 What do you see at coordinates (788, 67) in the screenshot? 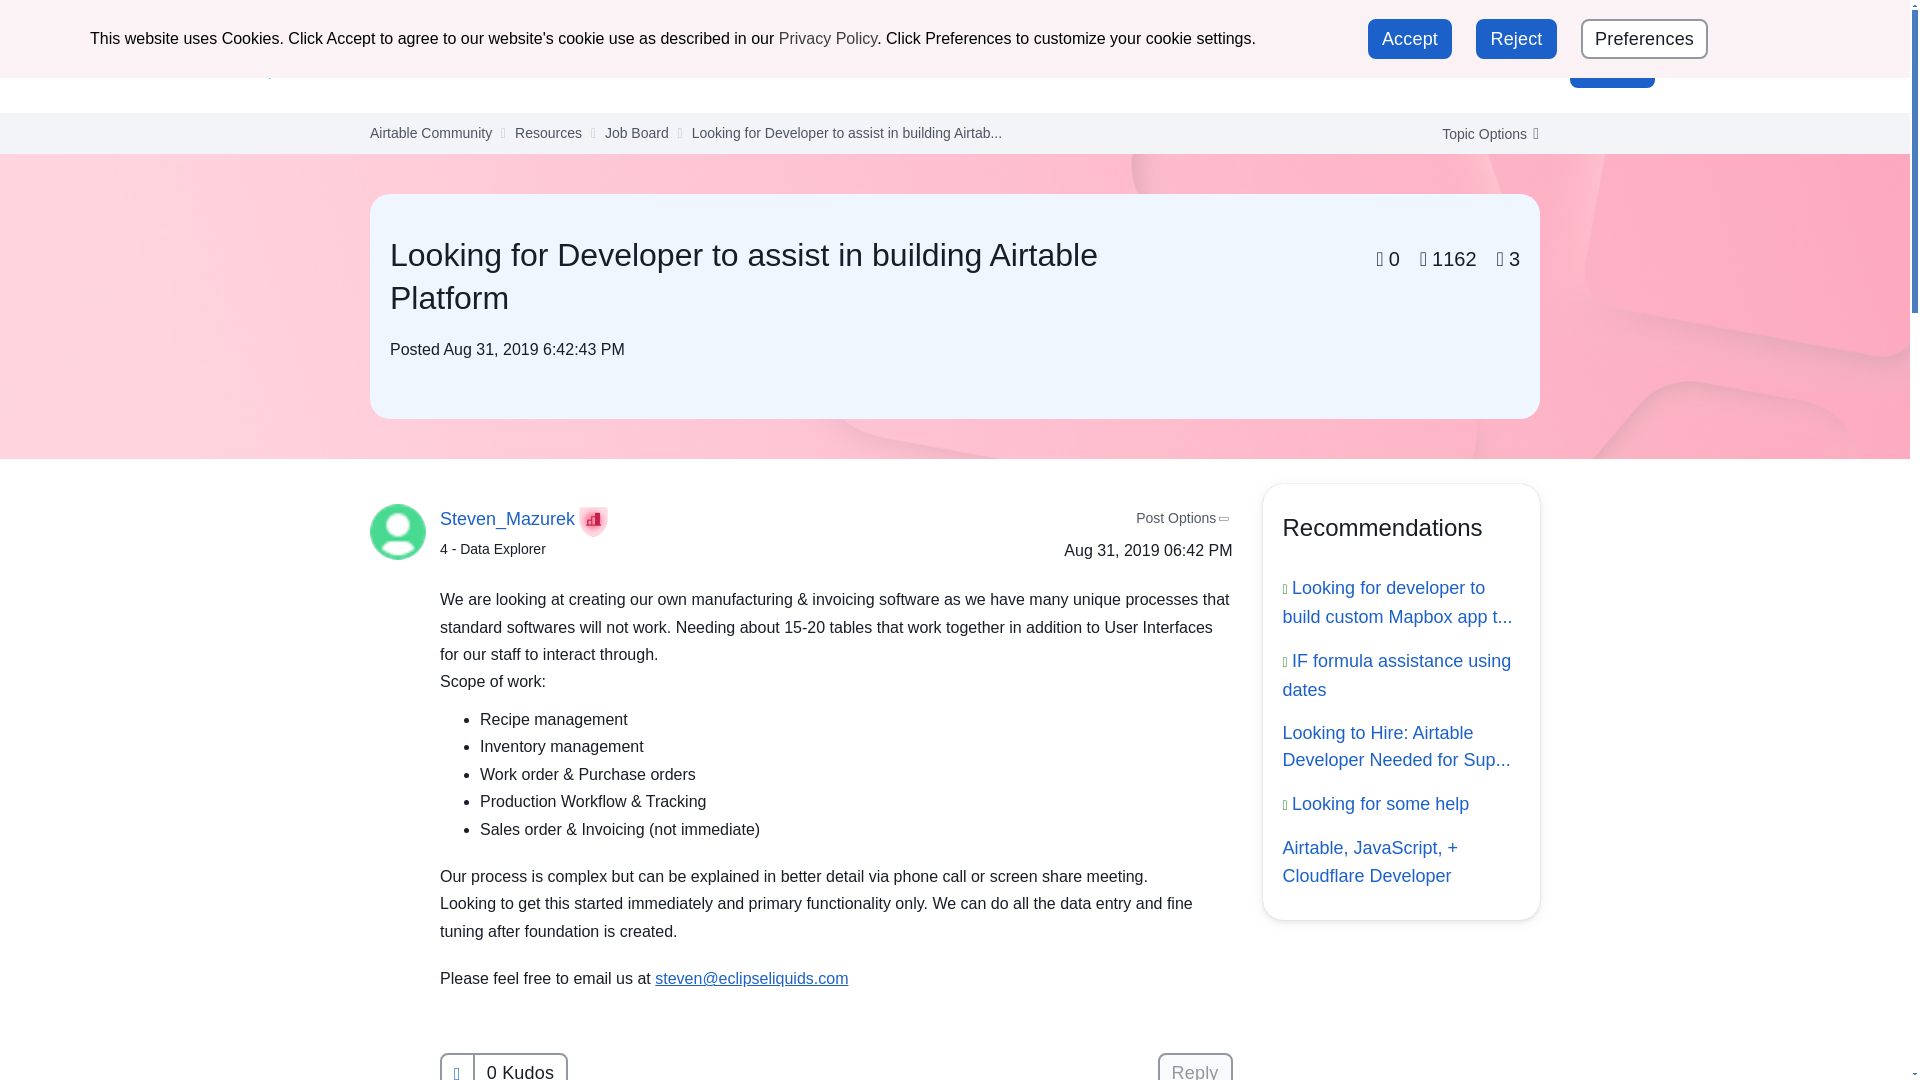
I see `Groups` at bounding box center [788, 67].